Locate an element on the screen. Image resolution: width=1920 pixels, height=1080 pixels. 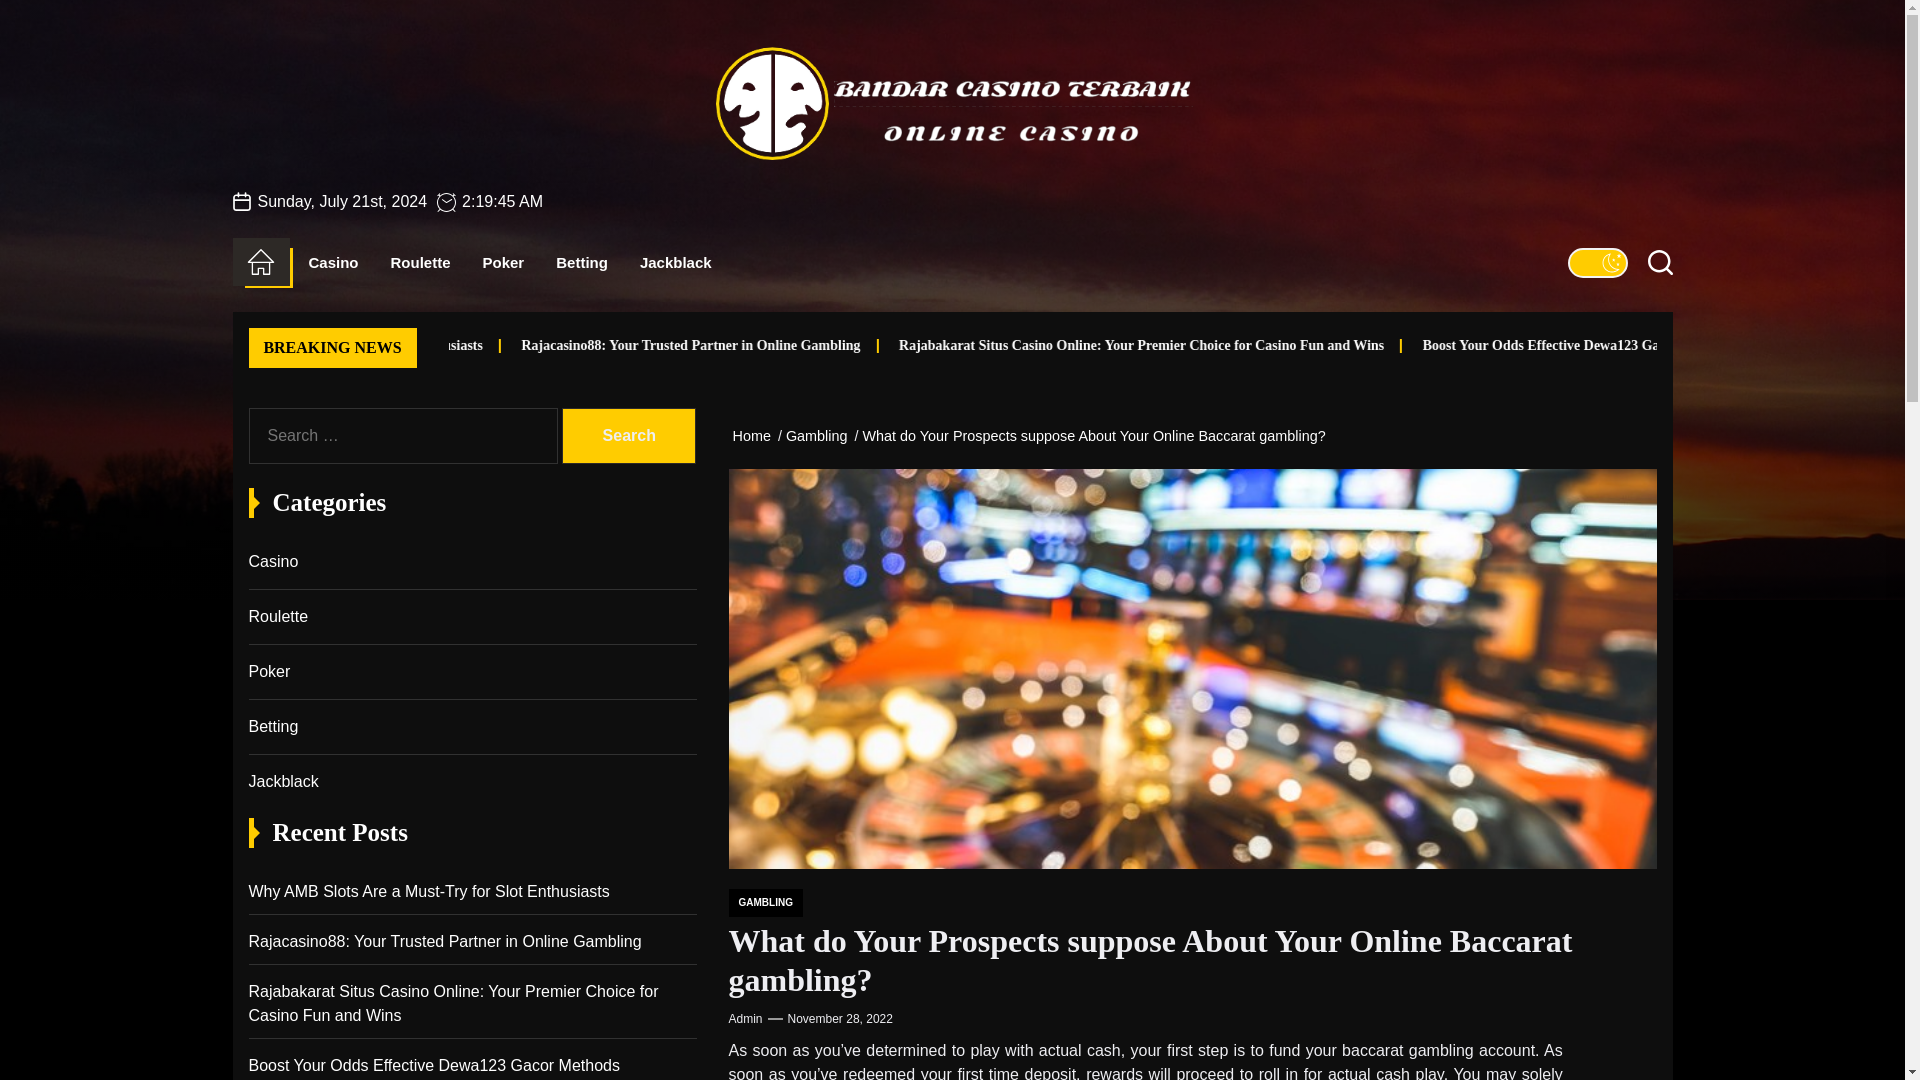
Betting is located at coordinates (582, 262).